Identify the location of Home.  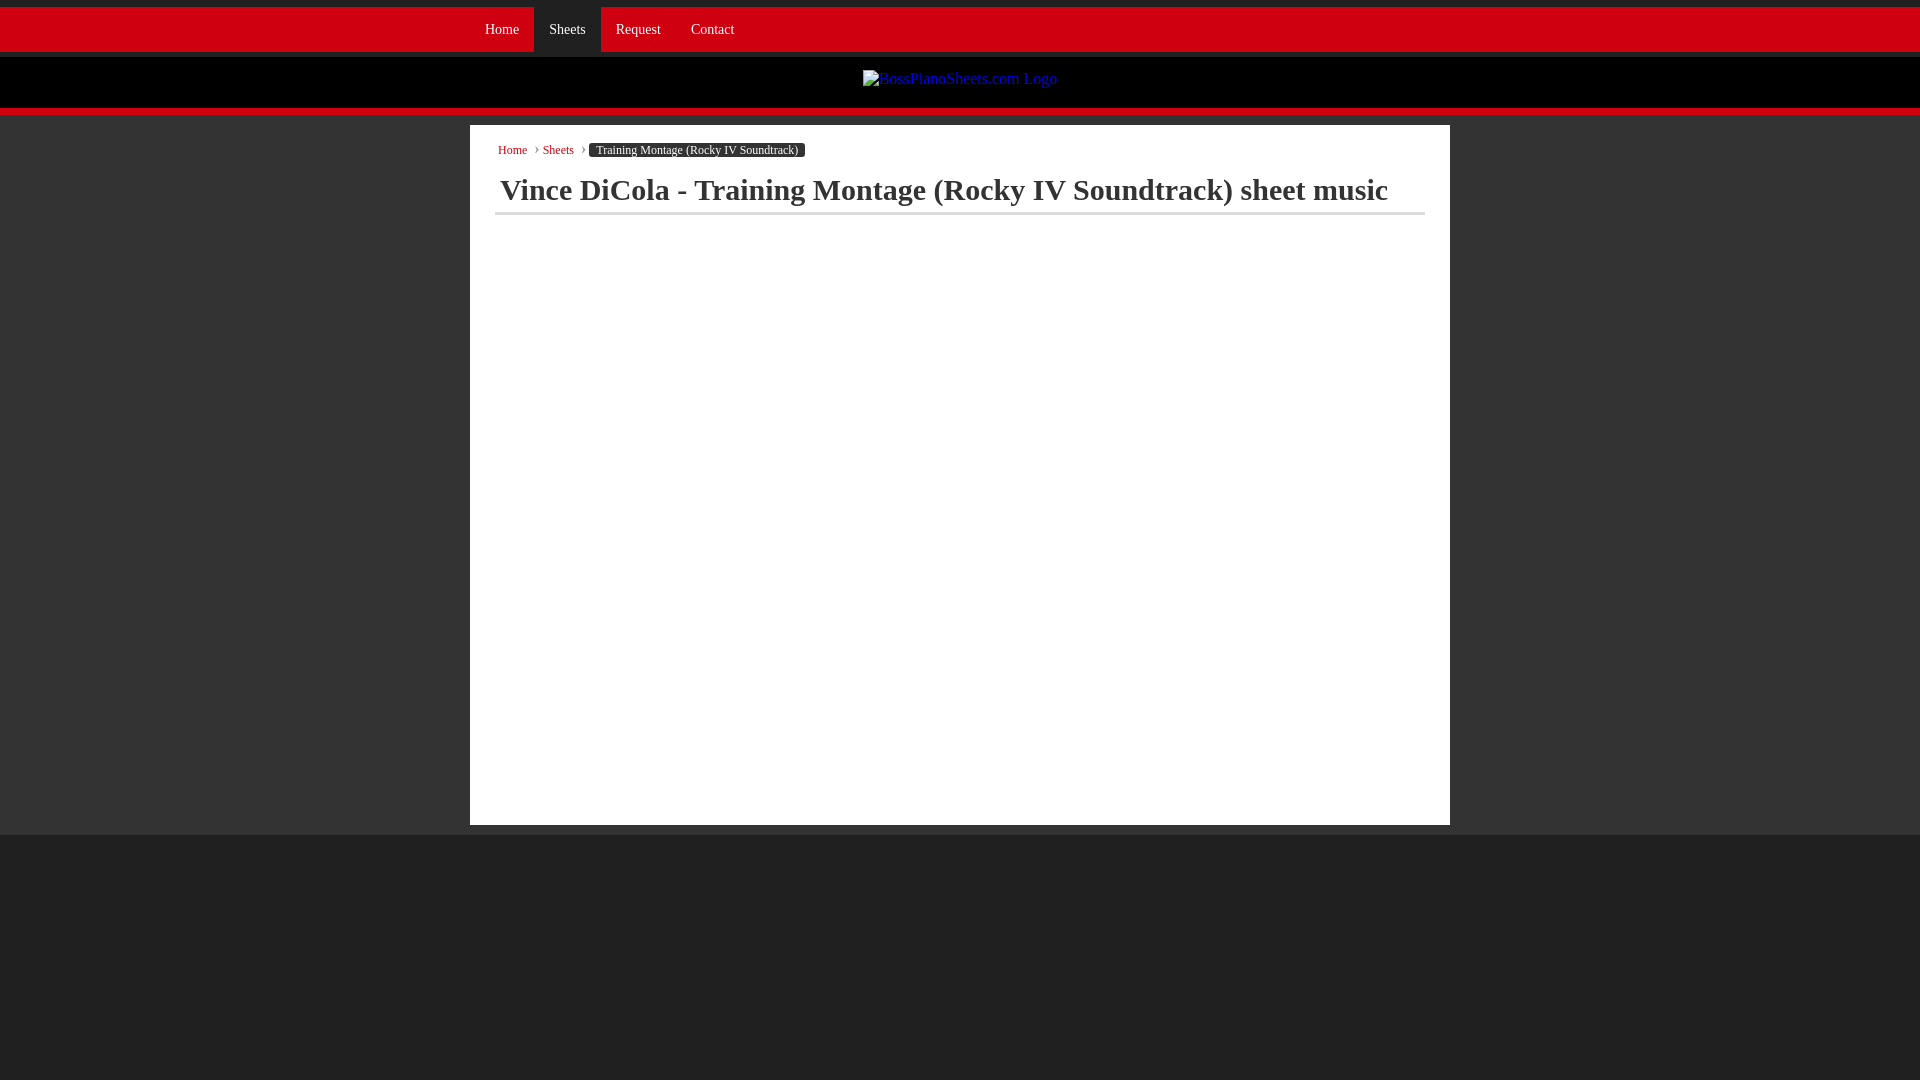
(512, 149).